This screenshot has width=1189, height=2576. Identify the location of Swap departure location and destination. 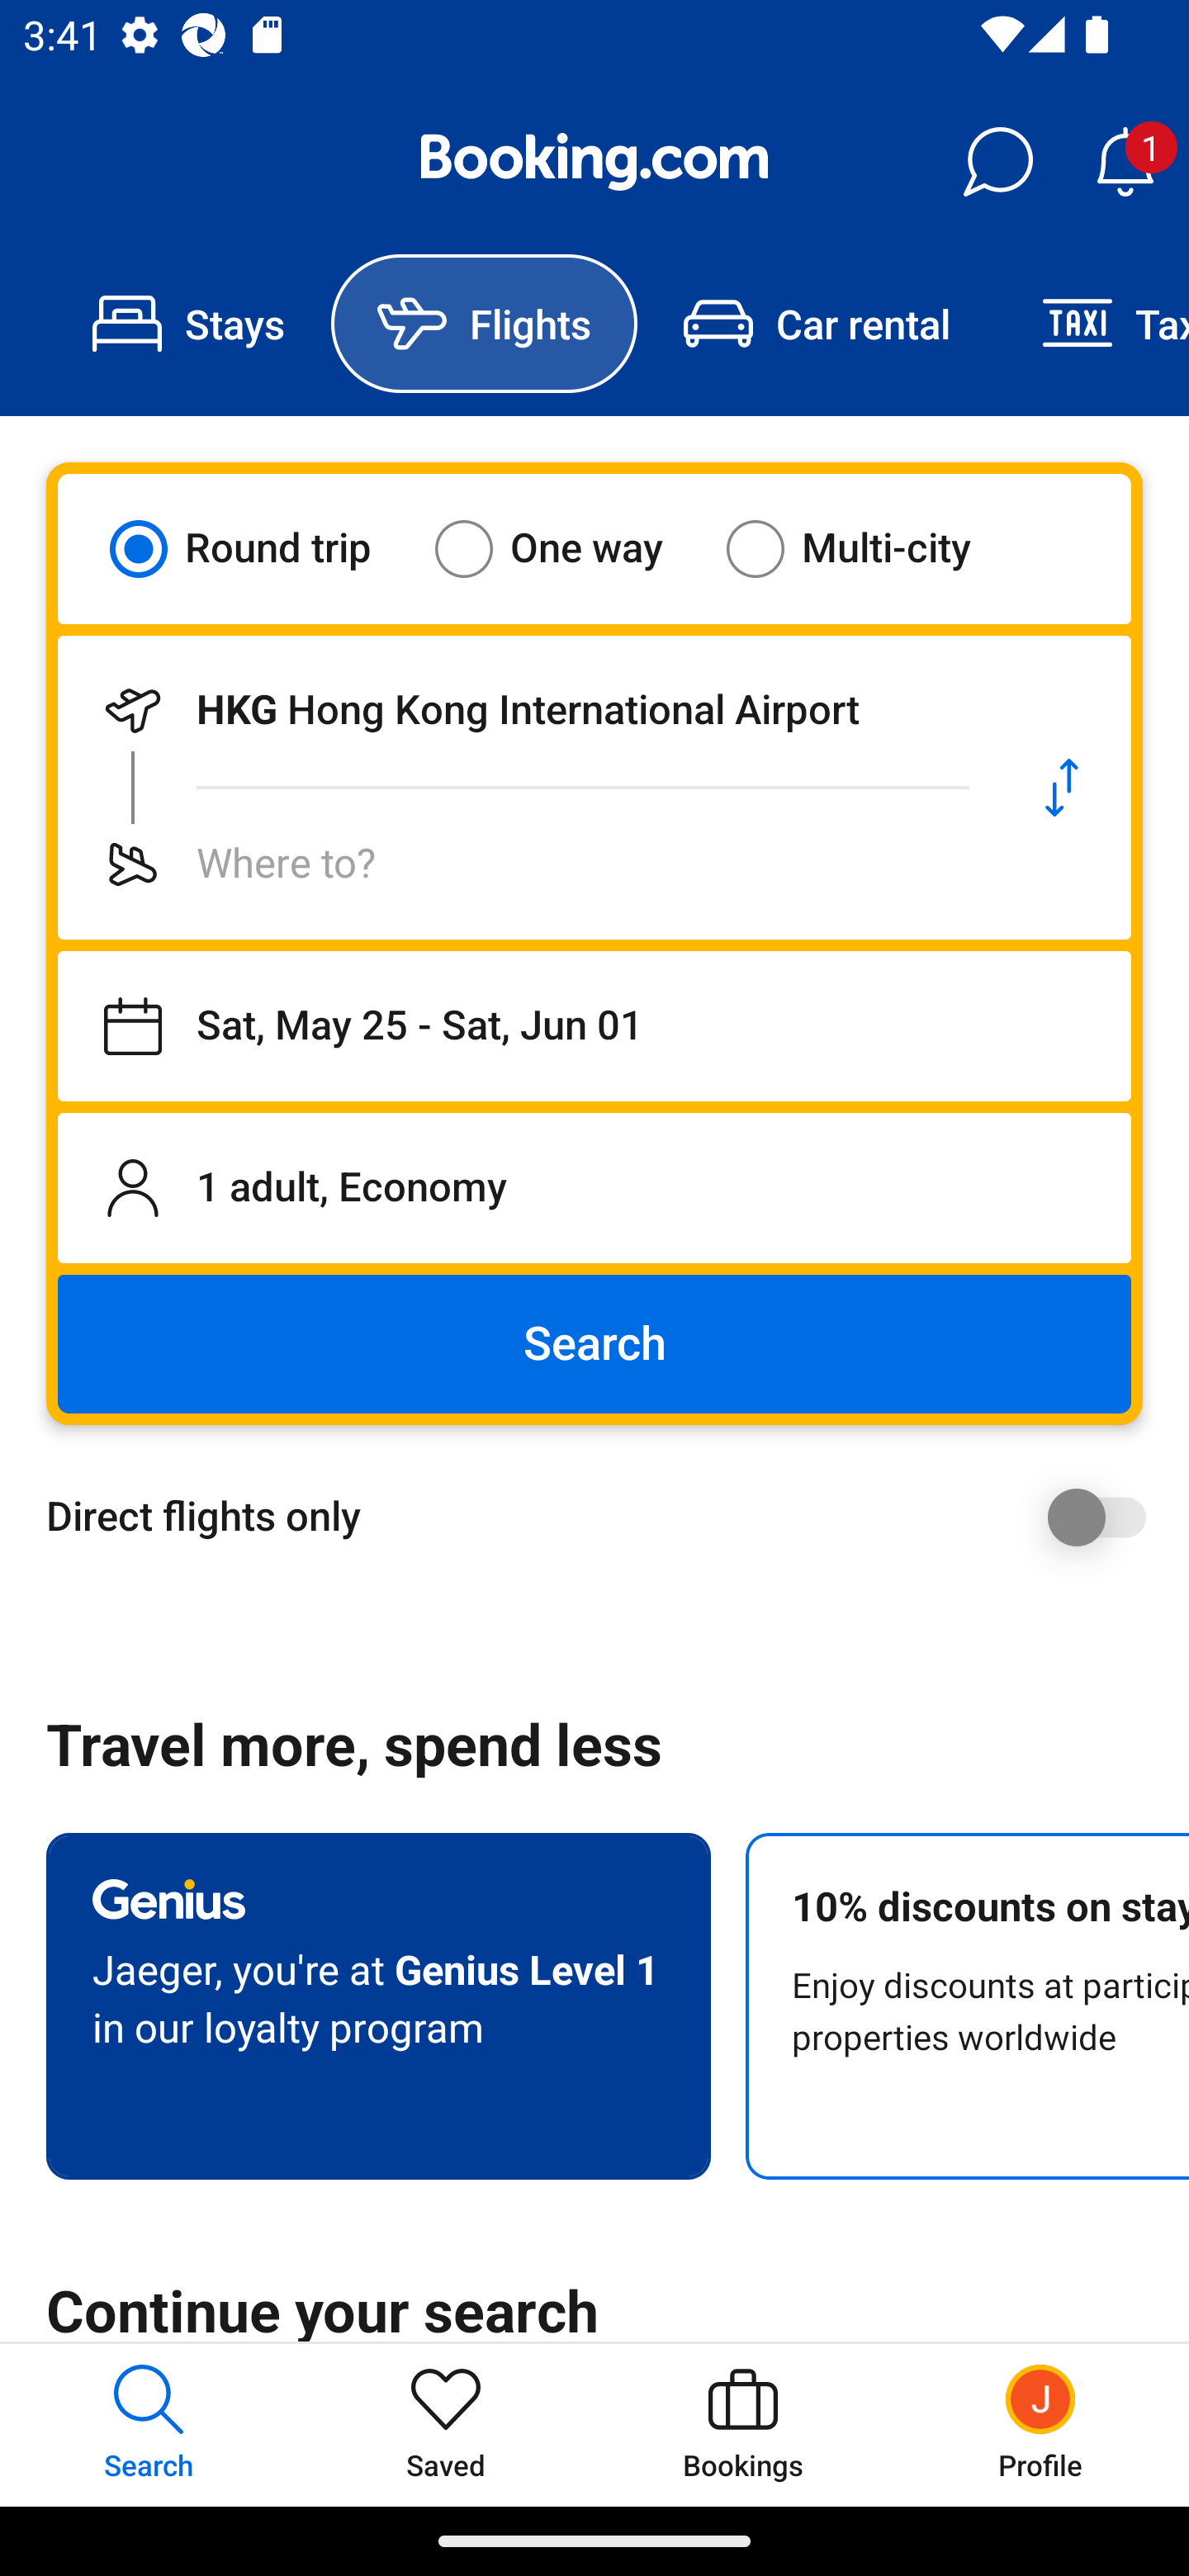
(1062, 788).